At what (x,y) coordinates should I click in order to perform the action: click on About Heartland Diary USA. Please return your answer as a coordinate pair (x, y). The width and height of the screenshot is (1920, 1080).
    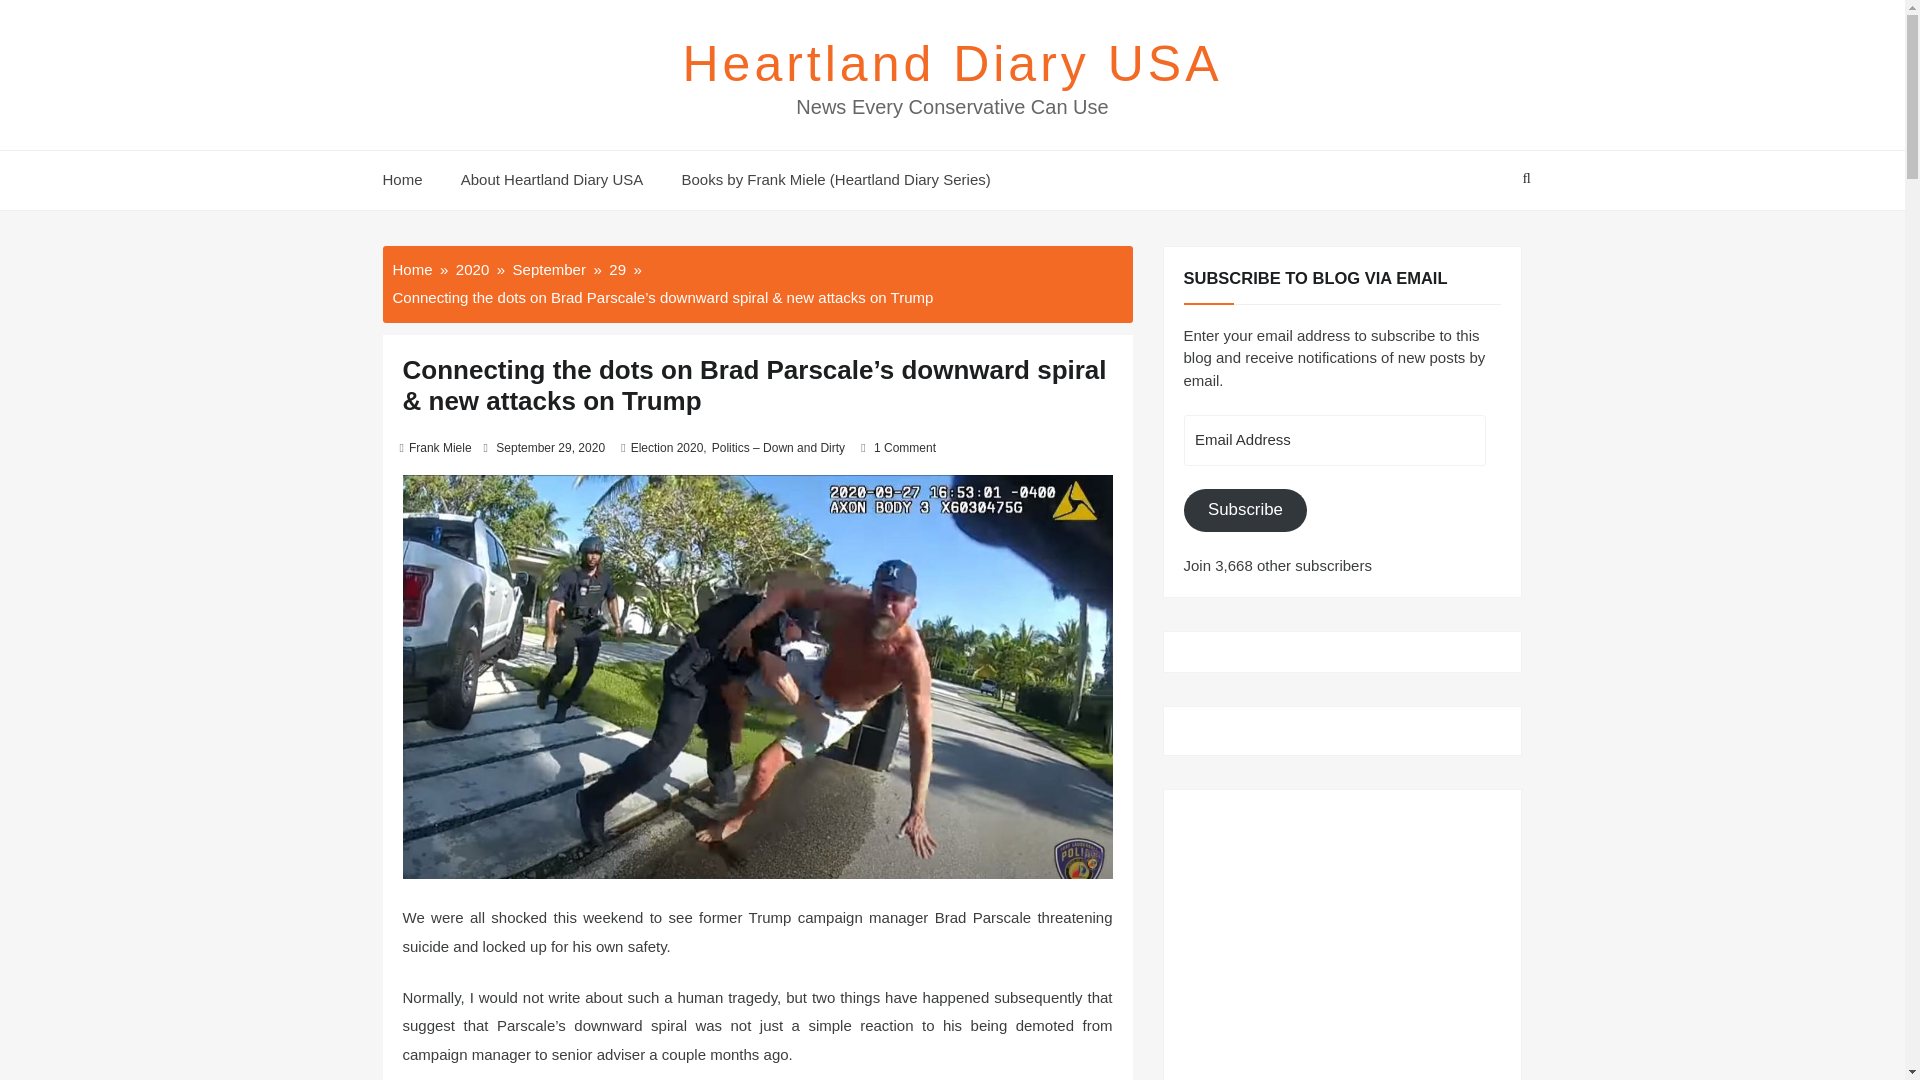
    Looking at the image, I should click on (552, 180).